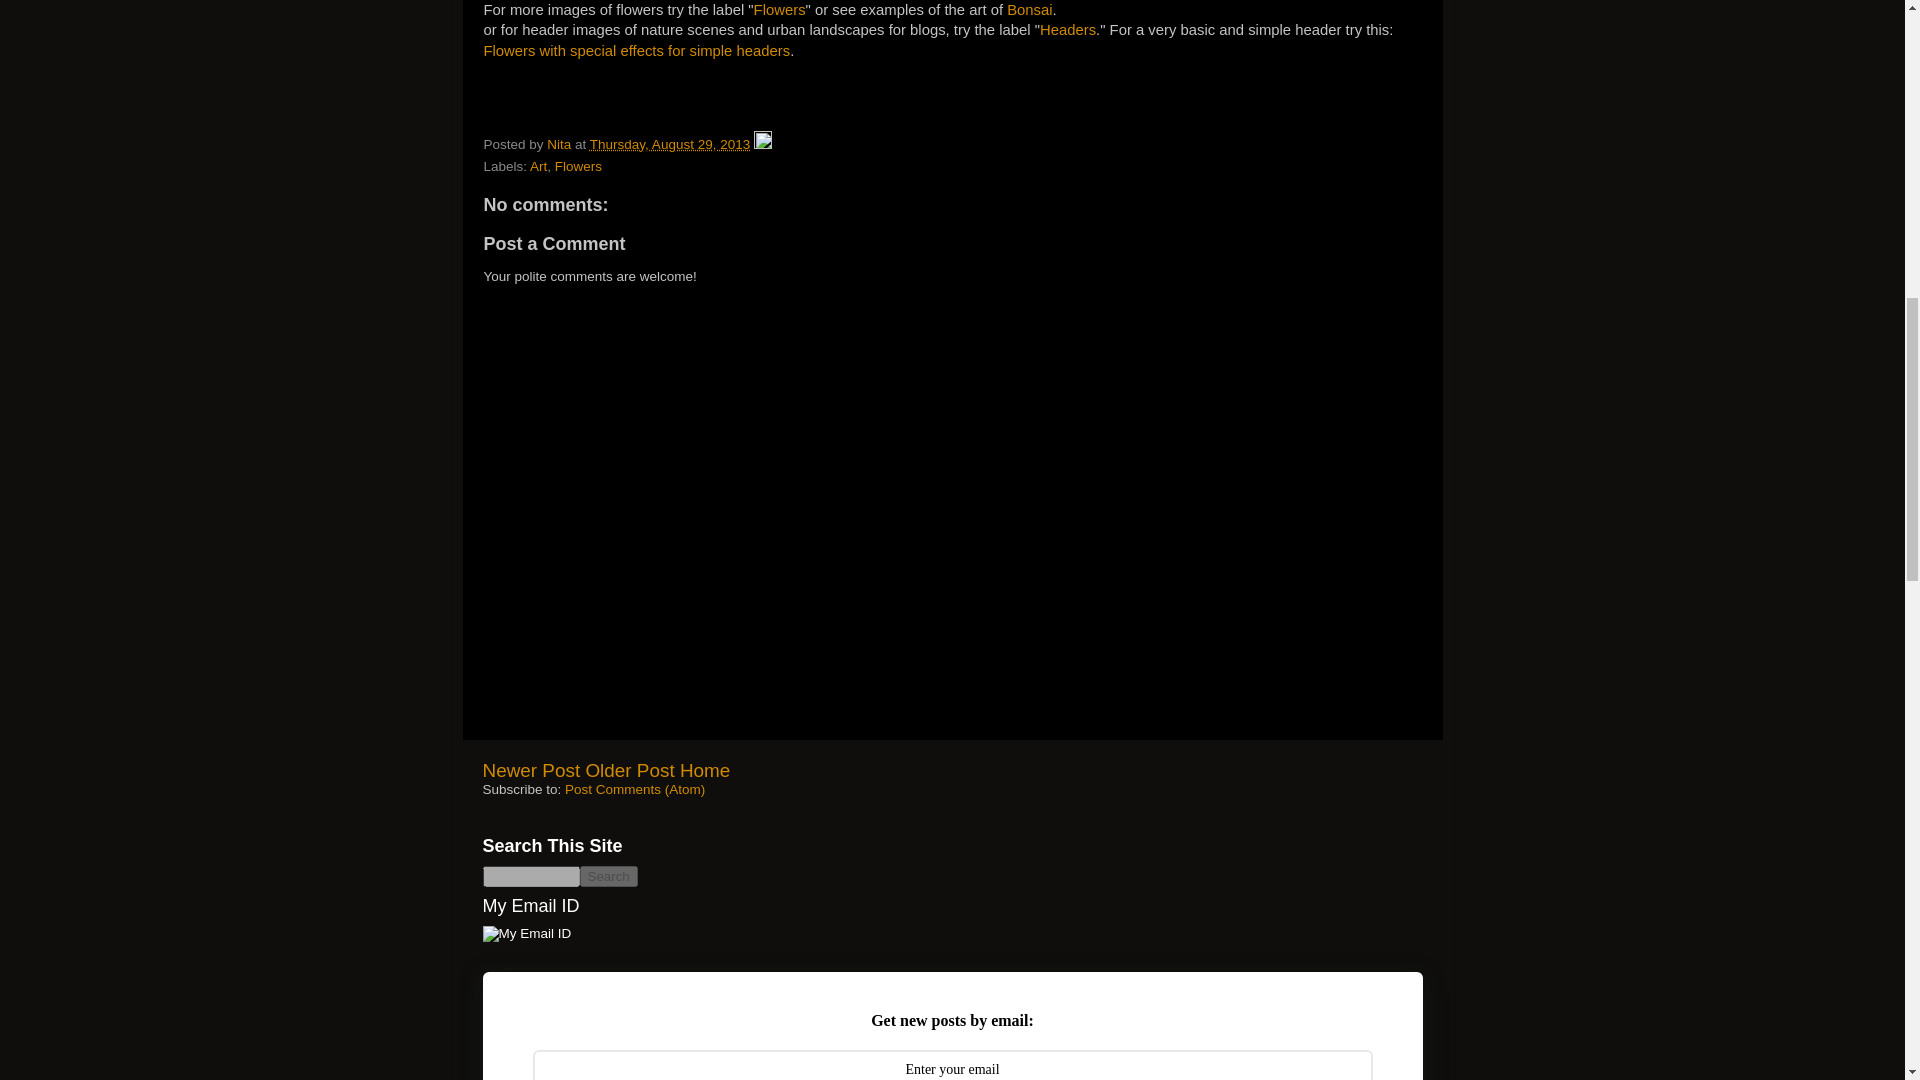 The height and width of the screenshot is (1080, 1920). Describe the element at coordinates (629, 770) in the screenshot. I see `Older Post` at that location.